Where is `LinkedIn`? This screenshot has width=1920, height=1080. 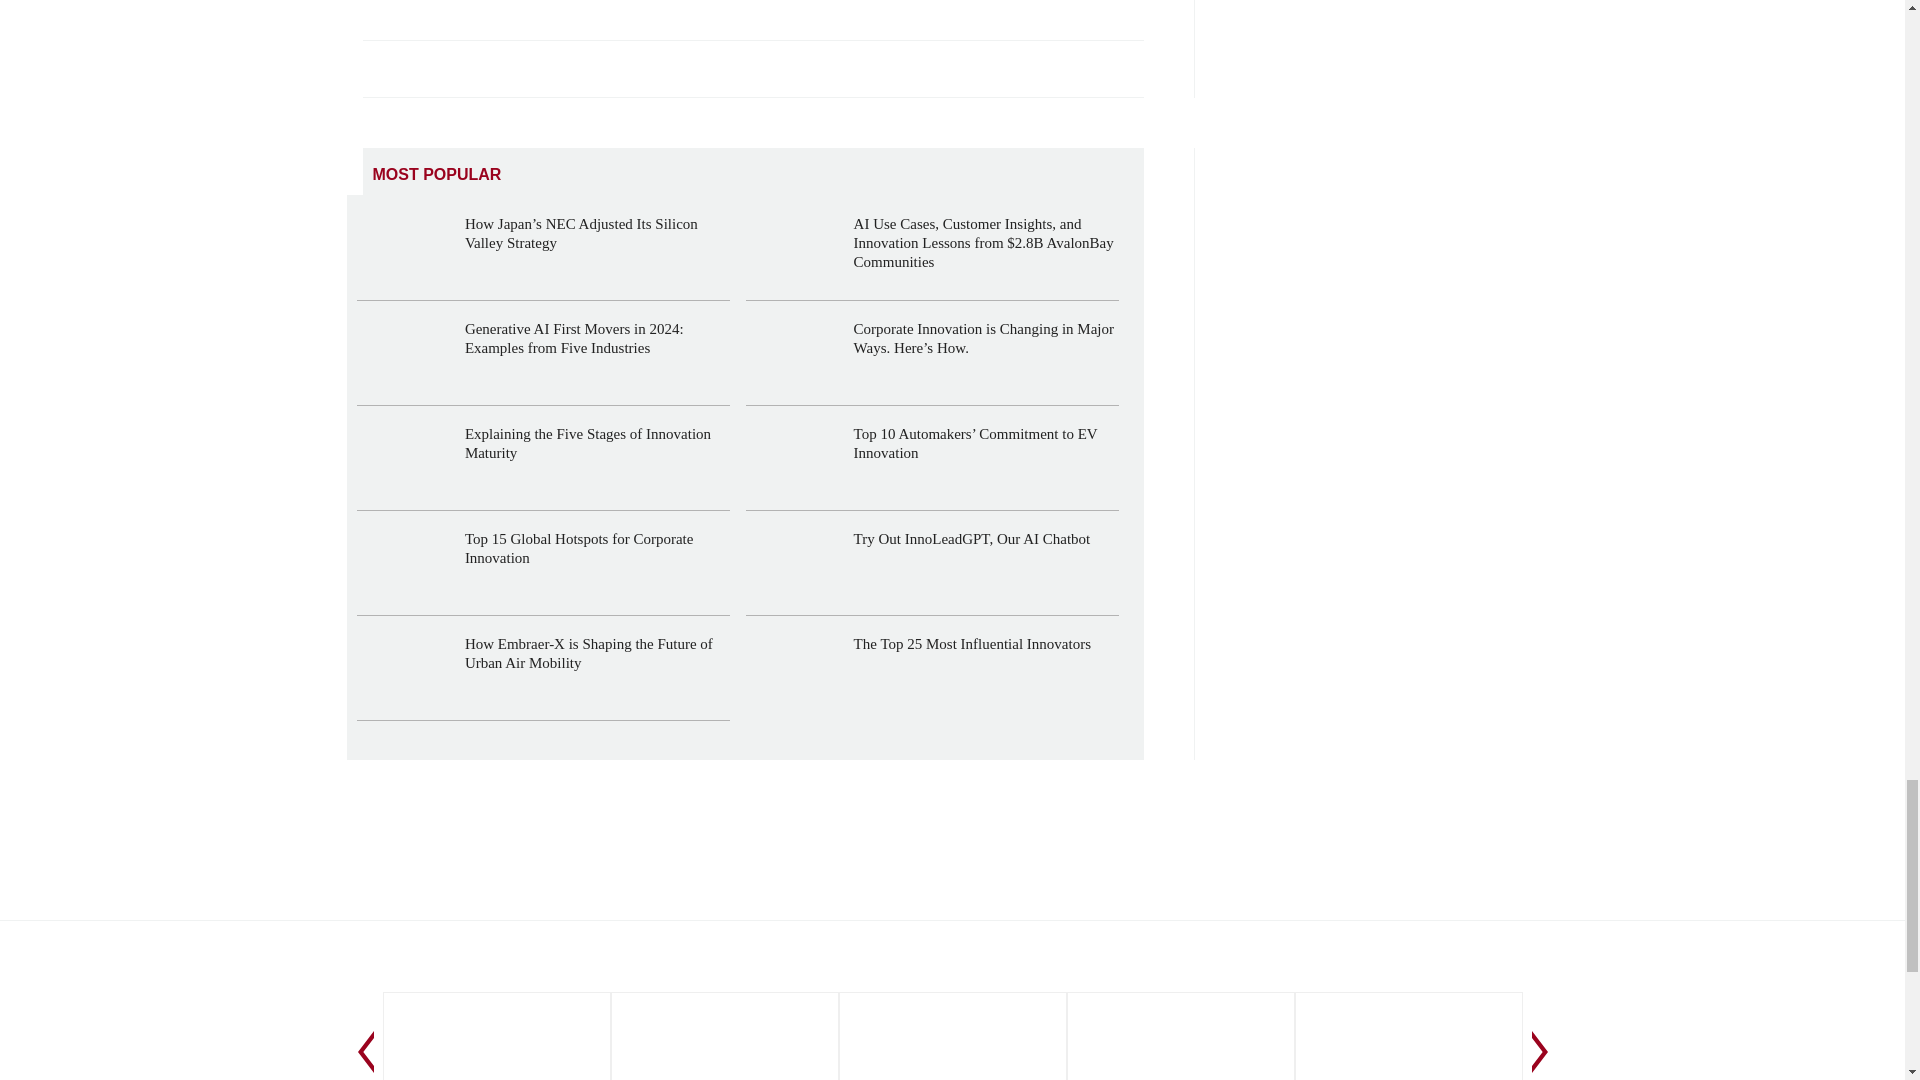 LinkedIn is located at coordinates (380, 68).